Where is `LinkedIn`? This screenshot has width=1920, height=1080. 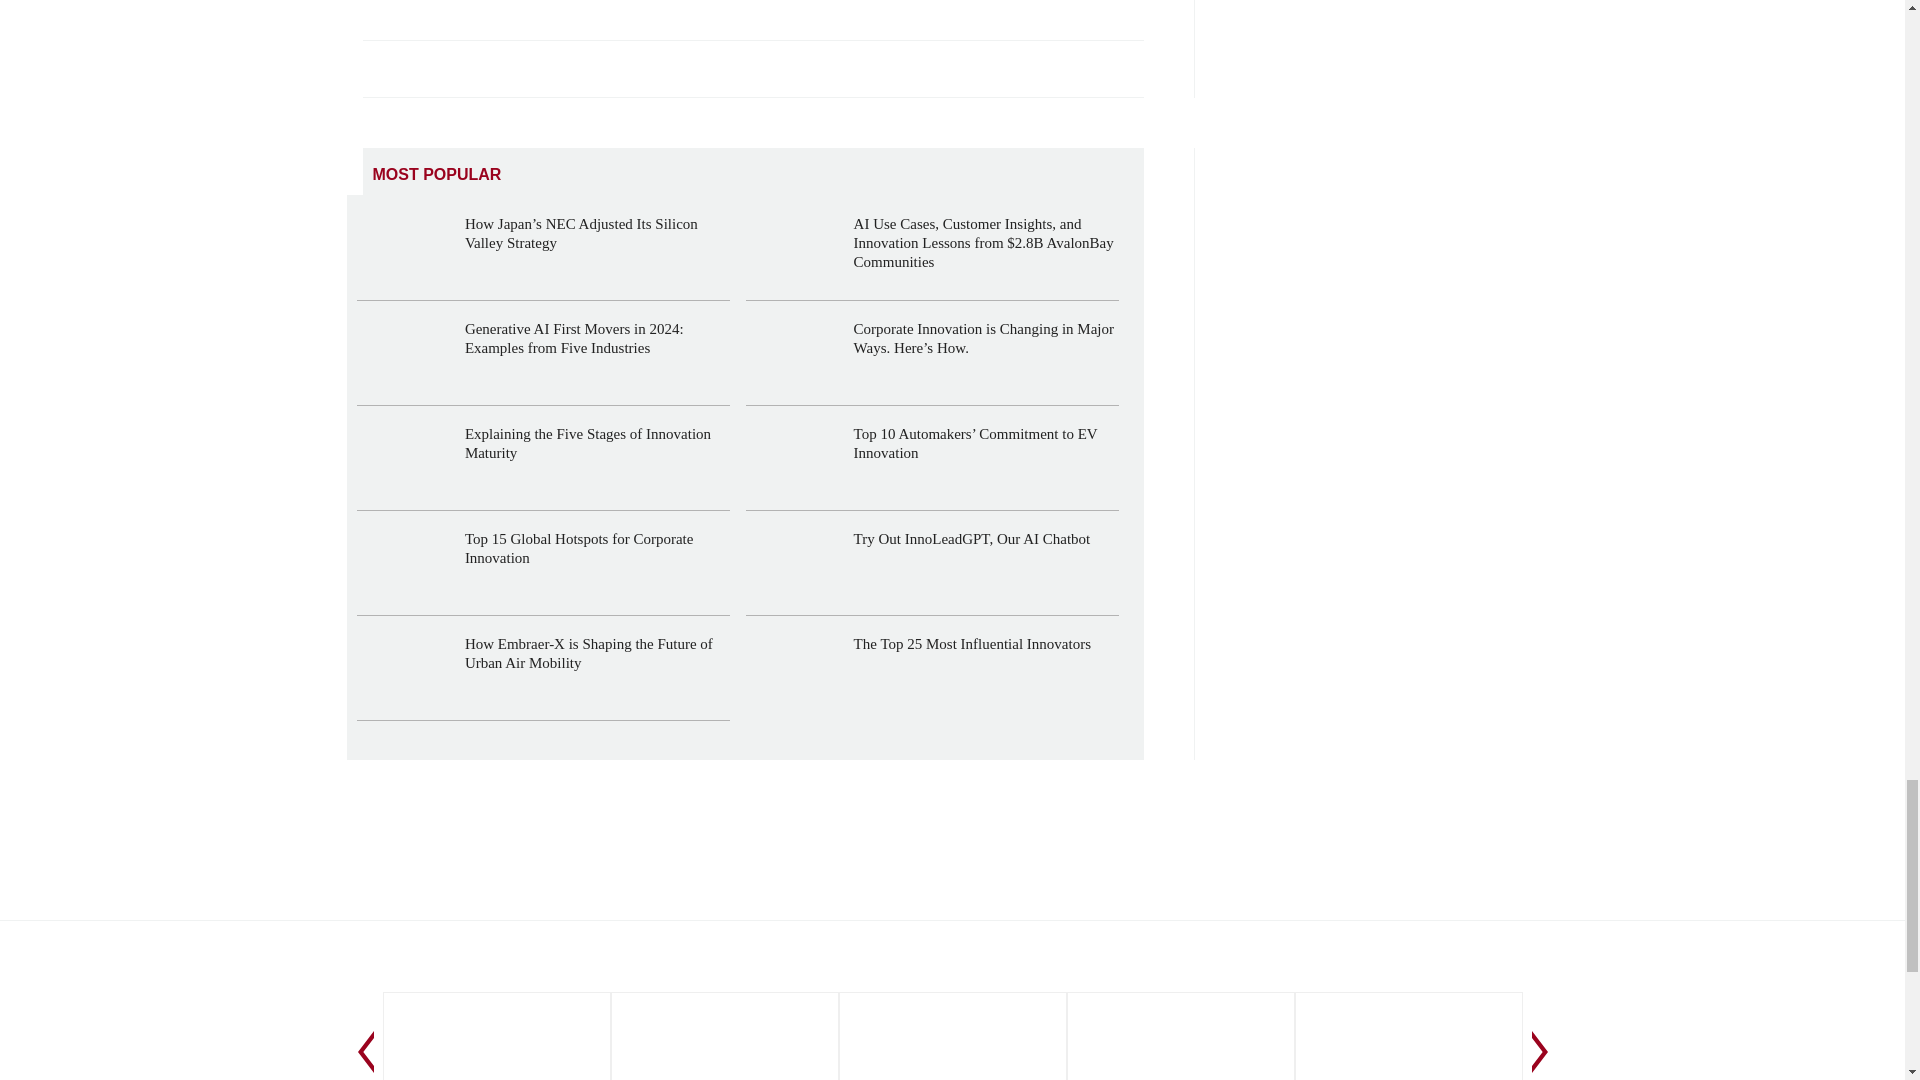 LinkedIn is located at coordinates (380, 68).